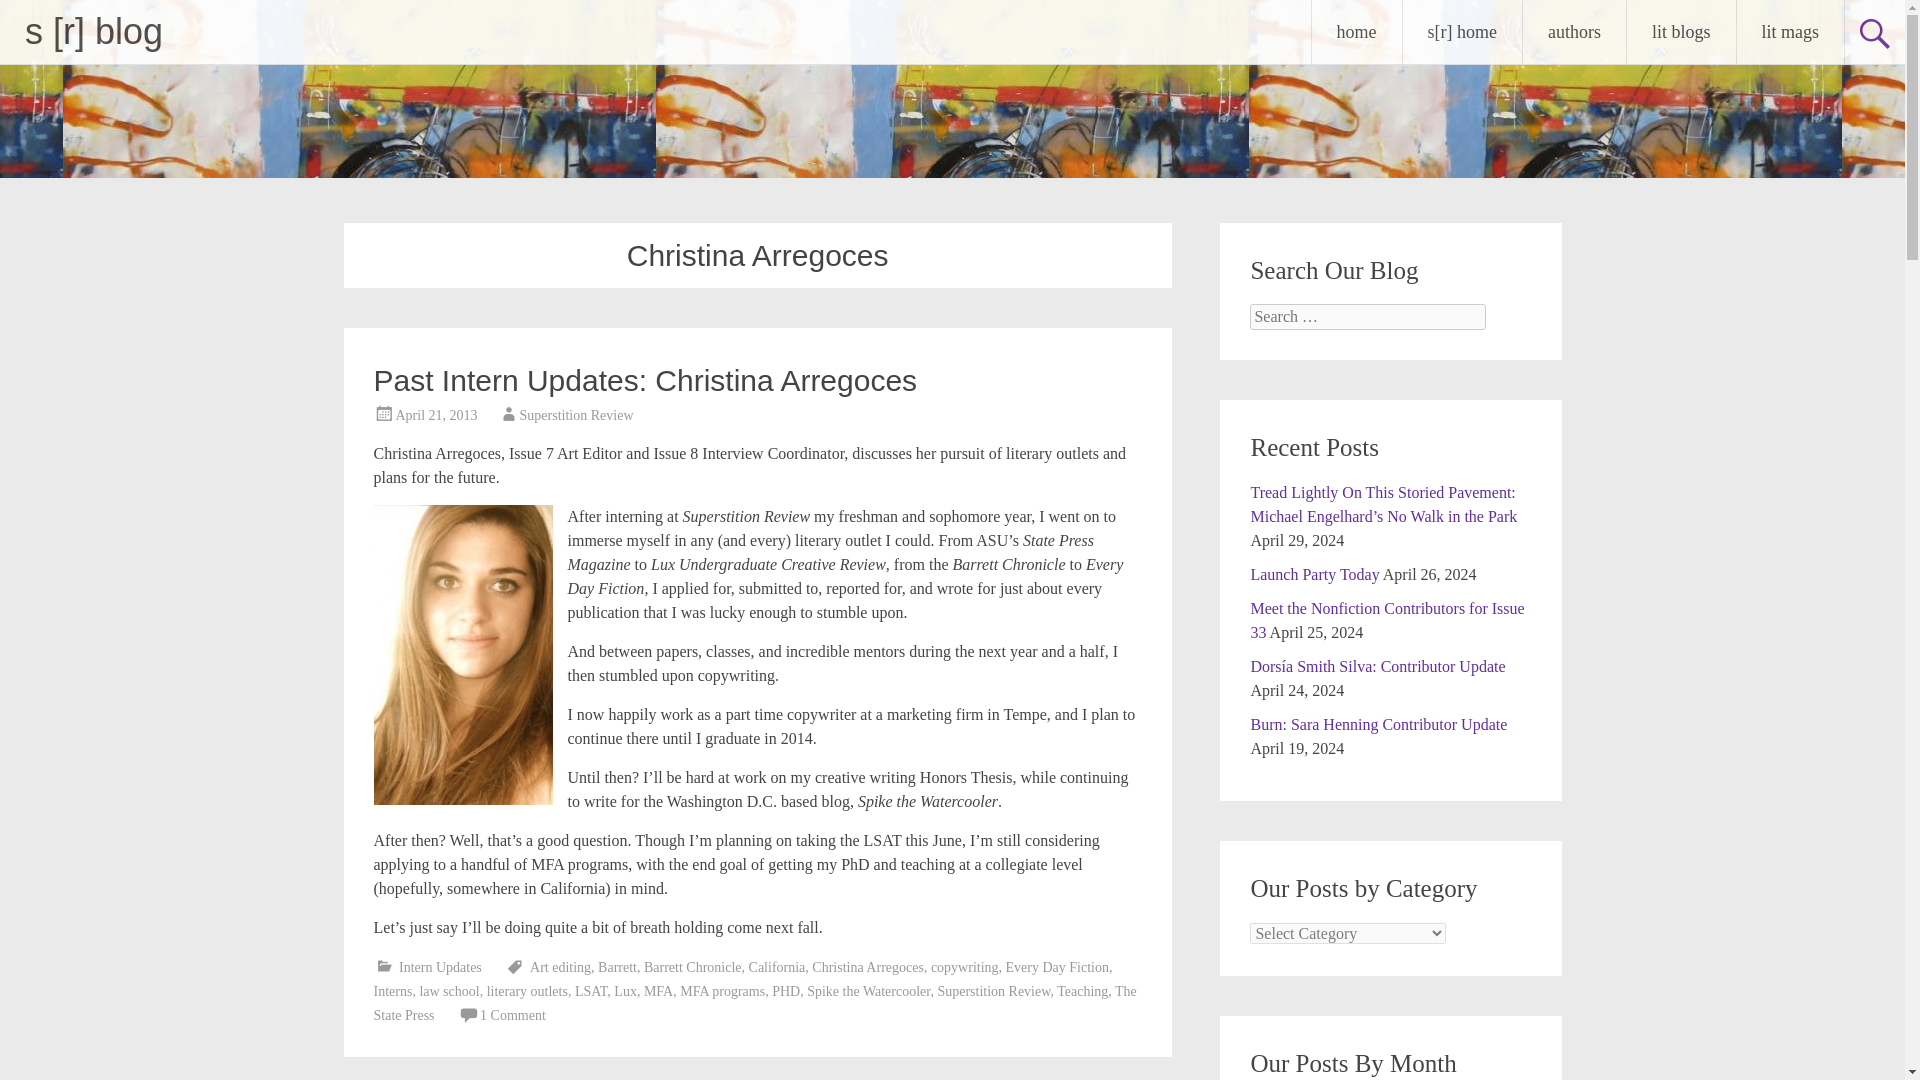  I want to click on PHD, so click(786, 991).